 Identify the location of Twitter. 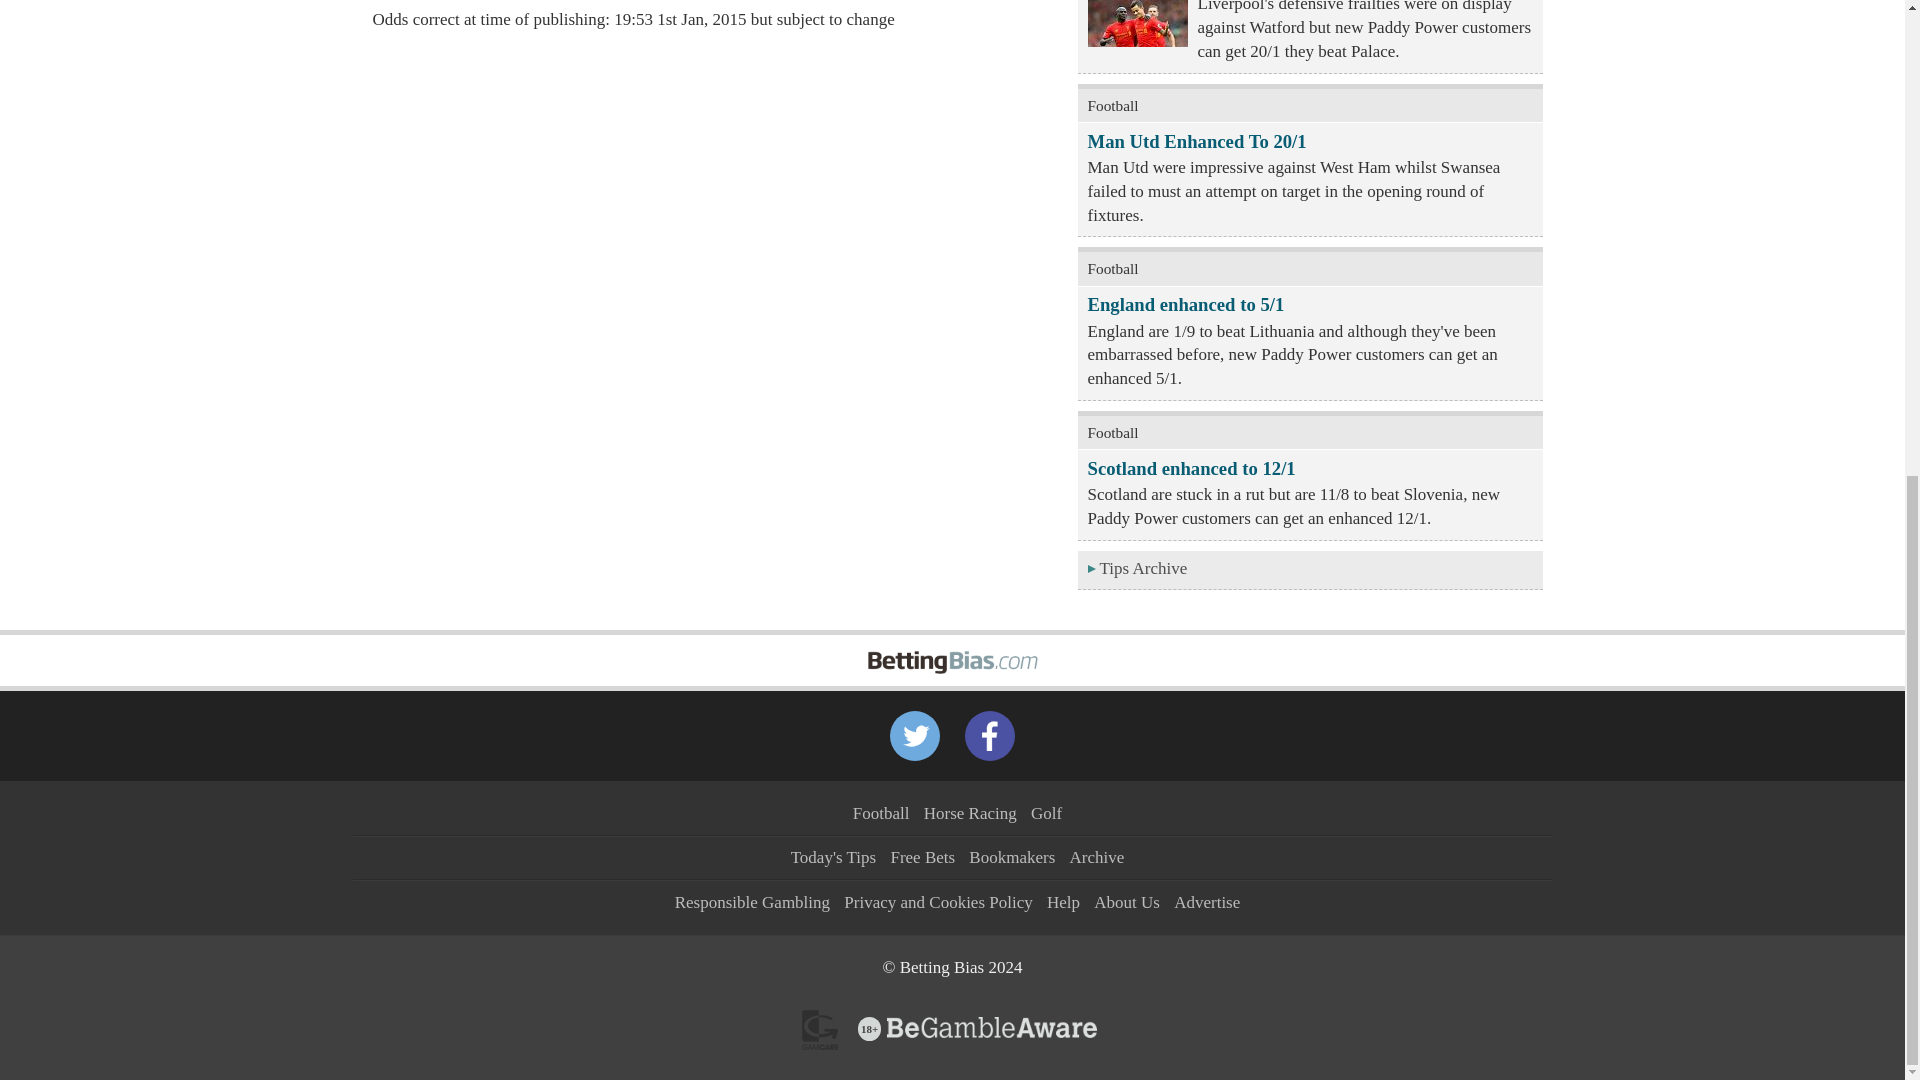
(915, 736).